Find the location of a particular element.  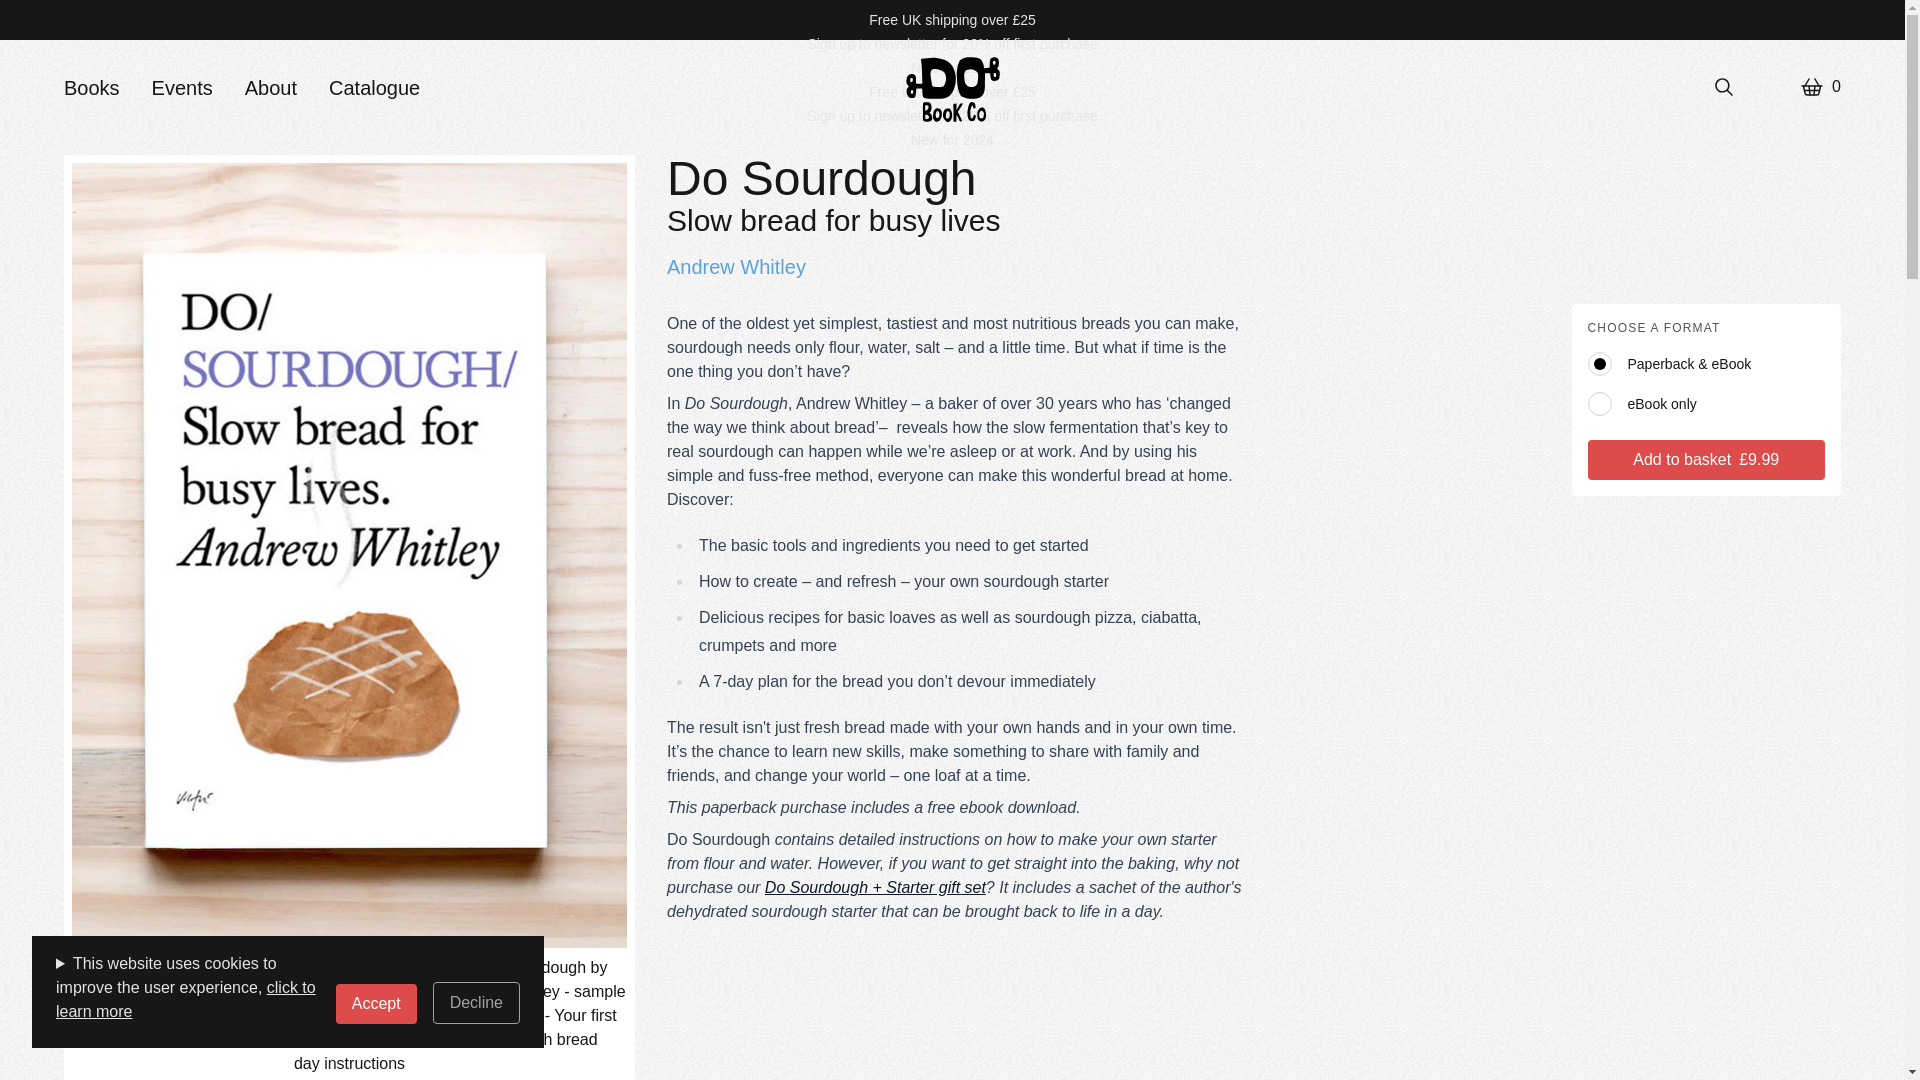

eBook only is located at coordinates (1706, 404).